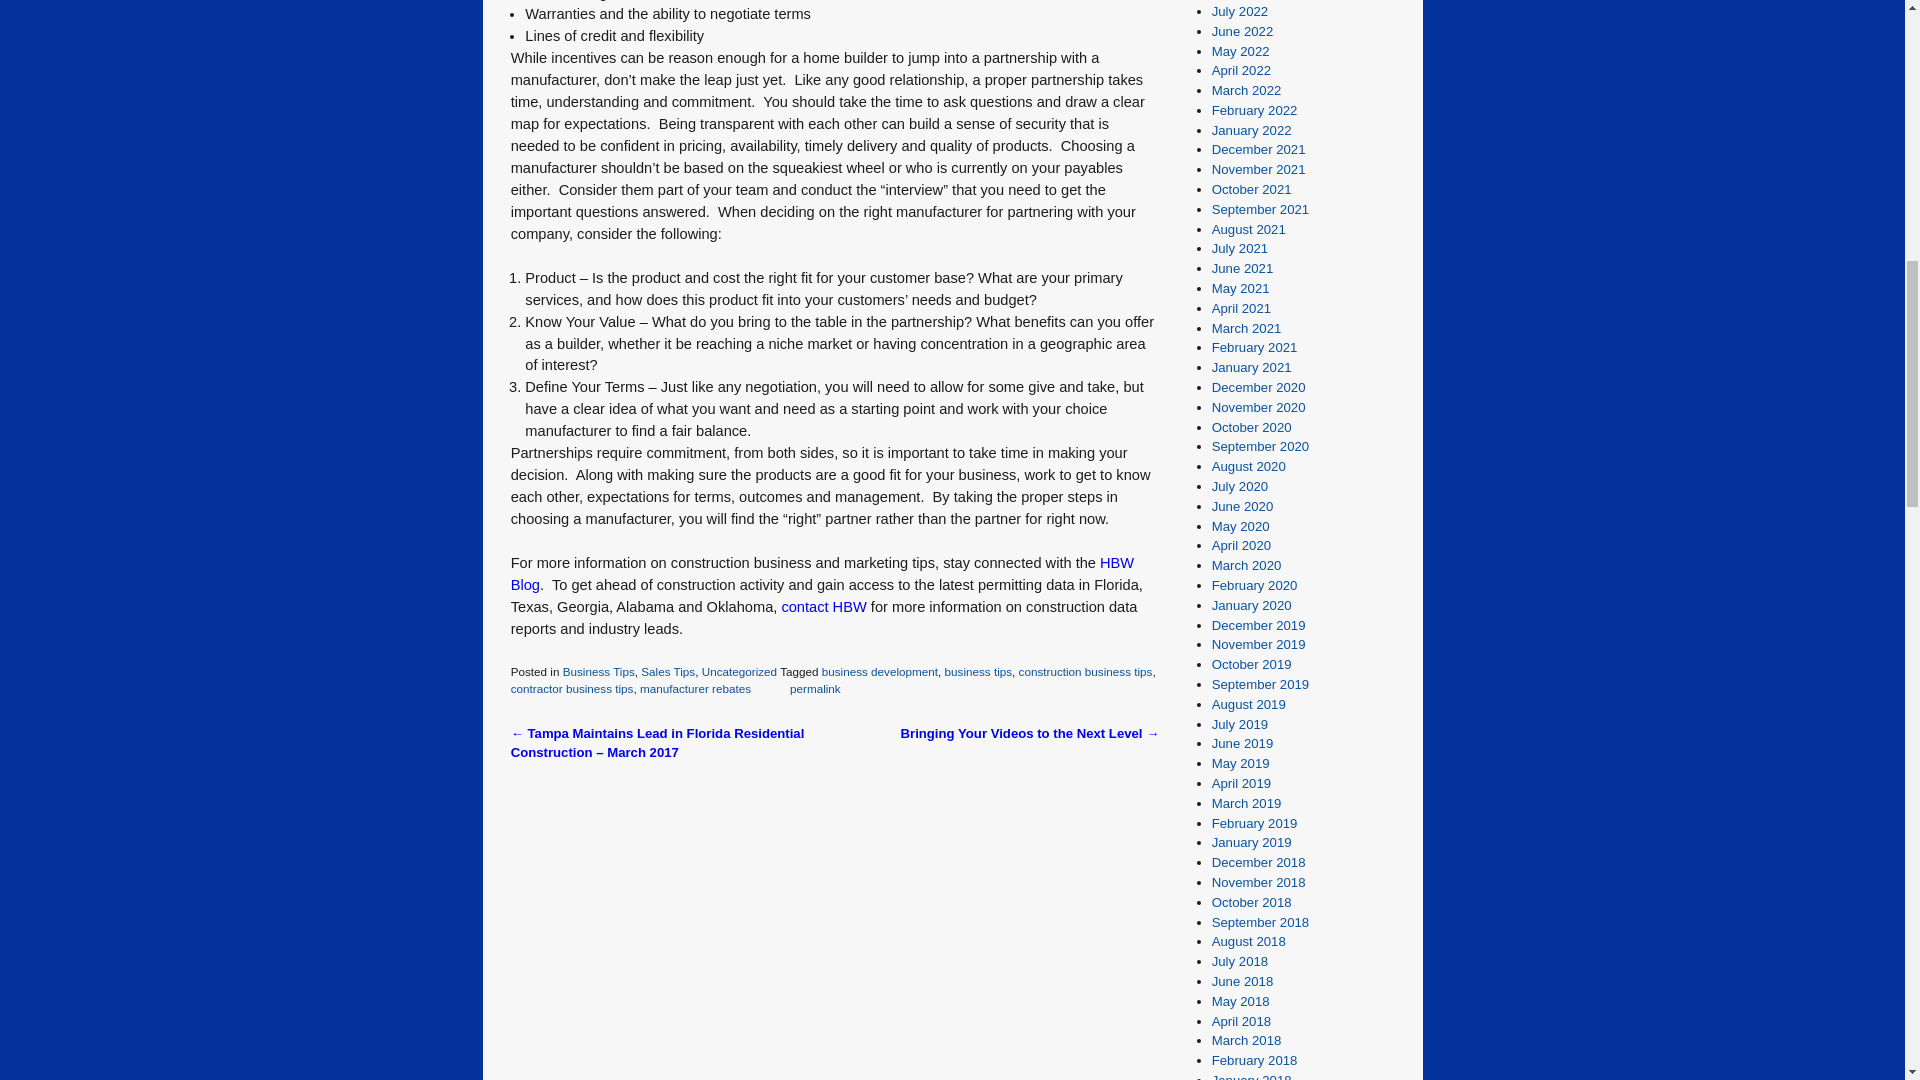 Image resolution: width=1920 pixels, height=1080 pixels. Describe the element at coordinates (1086, 672) in the screenshot. I see `construction business tips` at that location.